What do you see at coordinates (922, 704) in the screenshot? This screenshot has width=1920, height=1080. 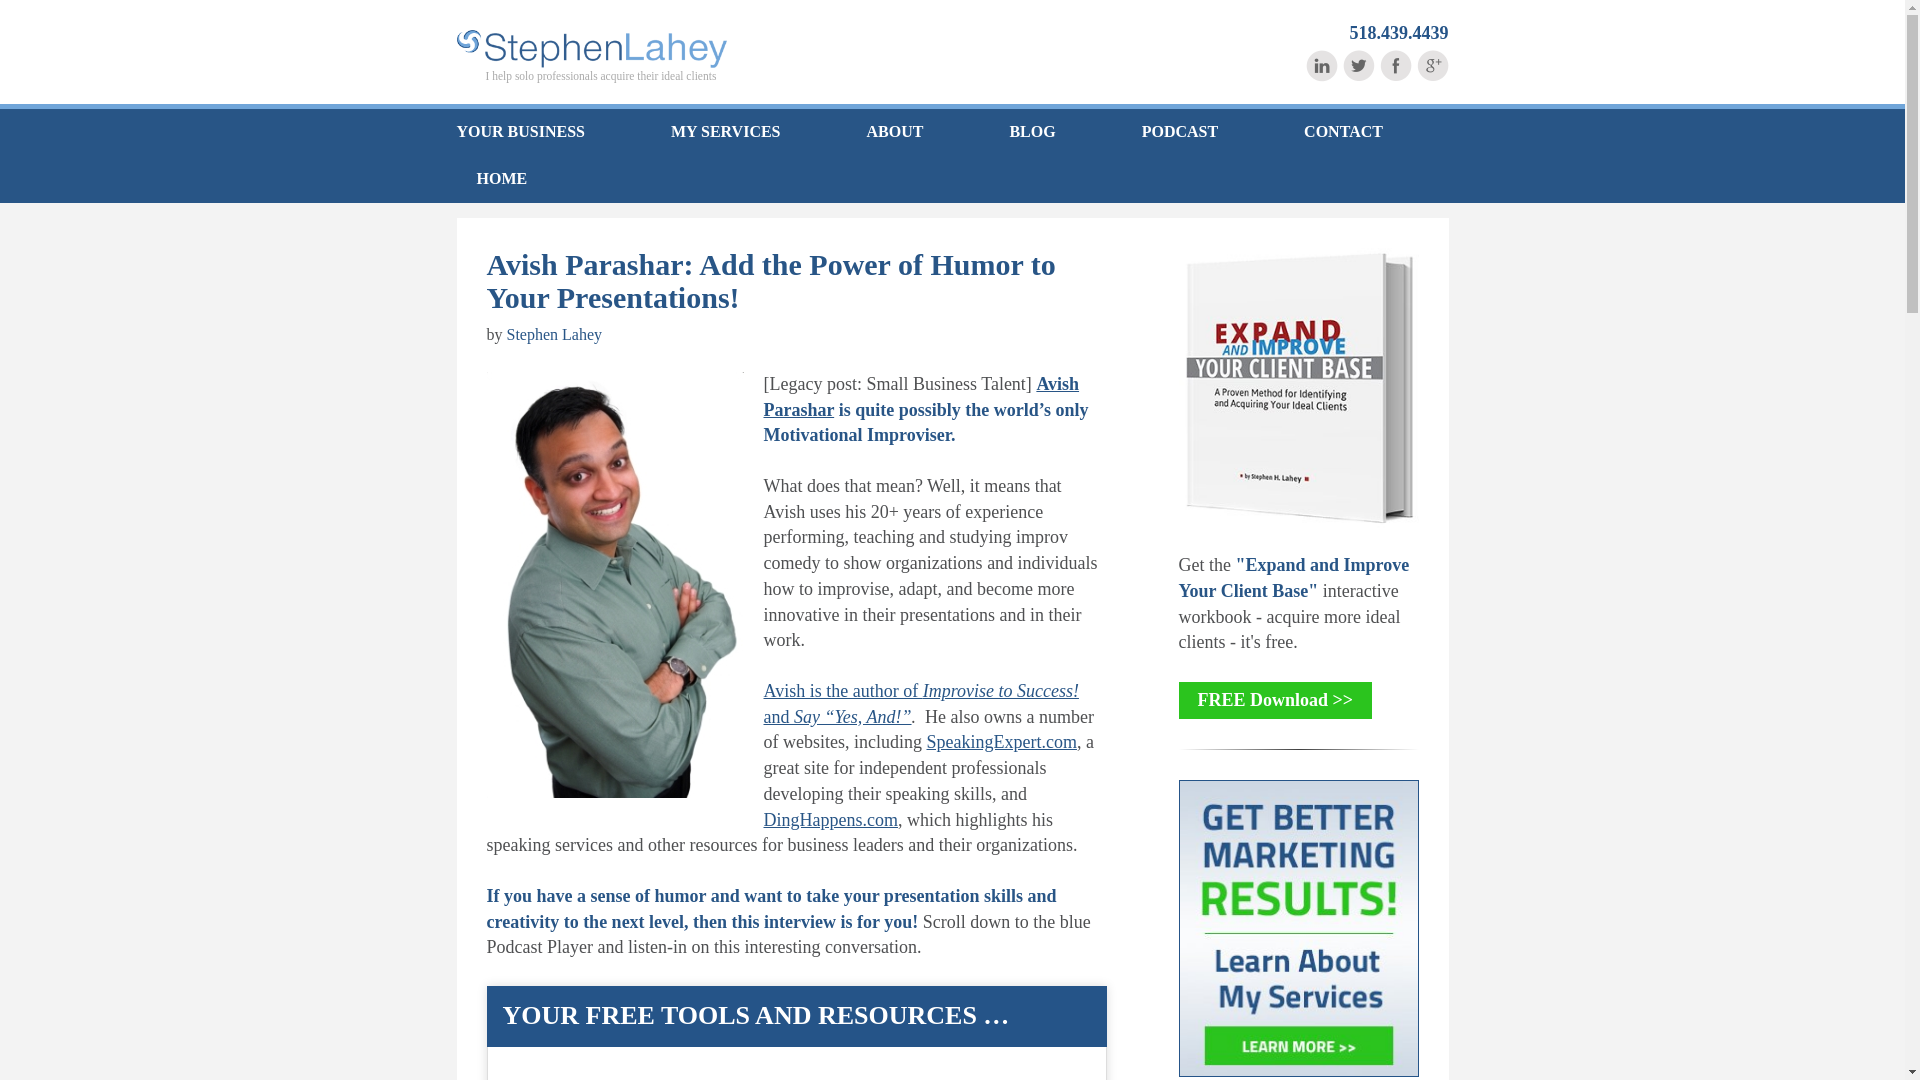 I see `Avish is the author of Improvise to Success! and` at bounding box center [922, 704].